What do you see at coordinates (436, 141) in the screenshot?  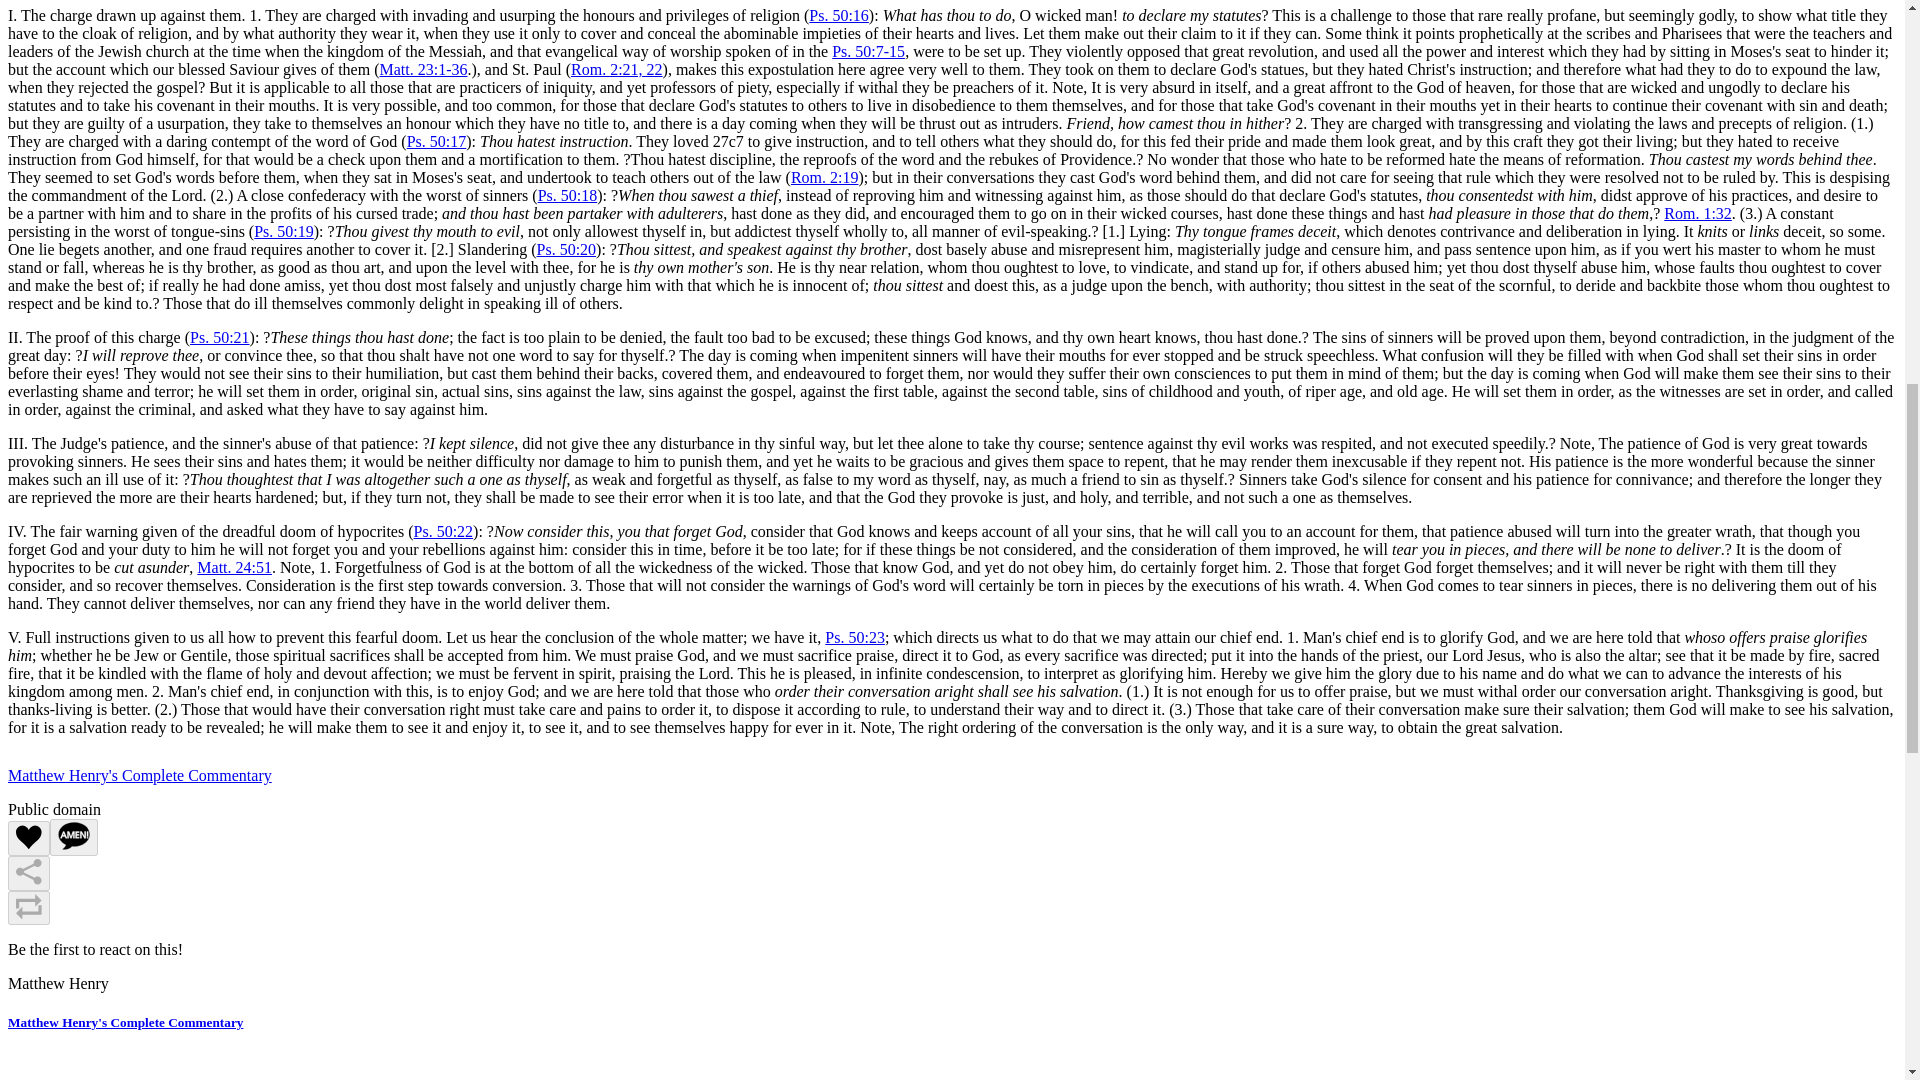 I see `Bible Passages - Ps. 50:17 - click to view detail` at bounding box center [436, 141].